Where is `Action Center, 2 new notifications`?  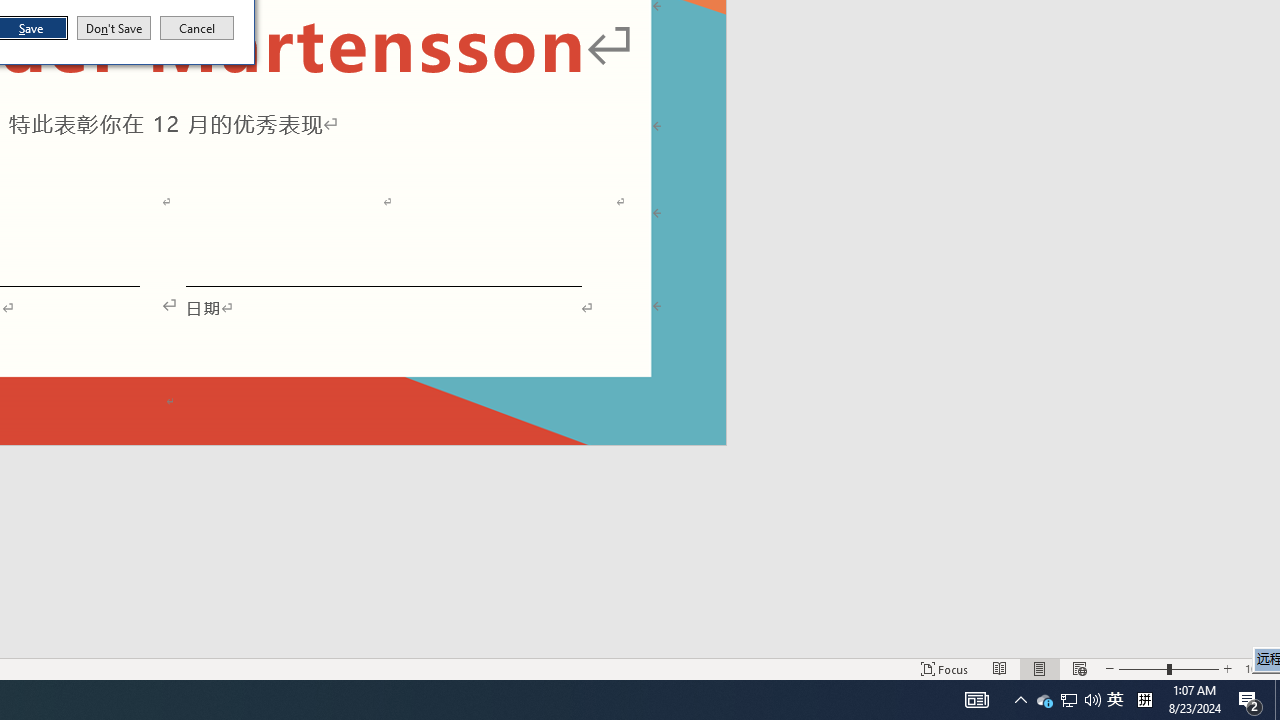
Action Center, 2 new notifications is located at coordinates (1044, 700).